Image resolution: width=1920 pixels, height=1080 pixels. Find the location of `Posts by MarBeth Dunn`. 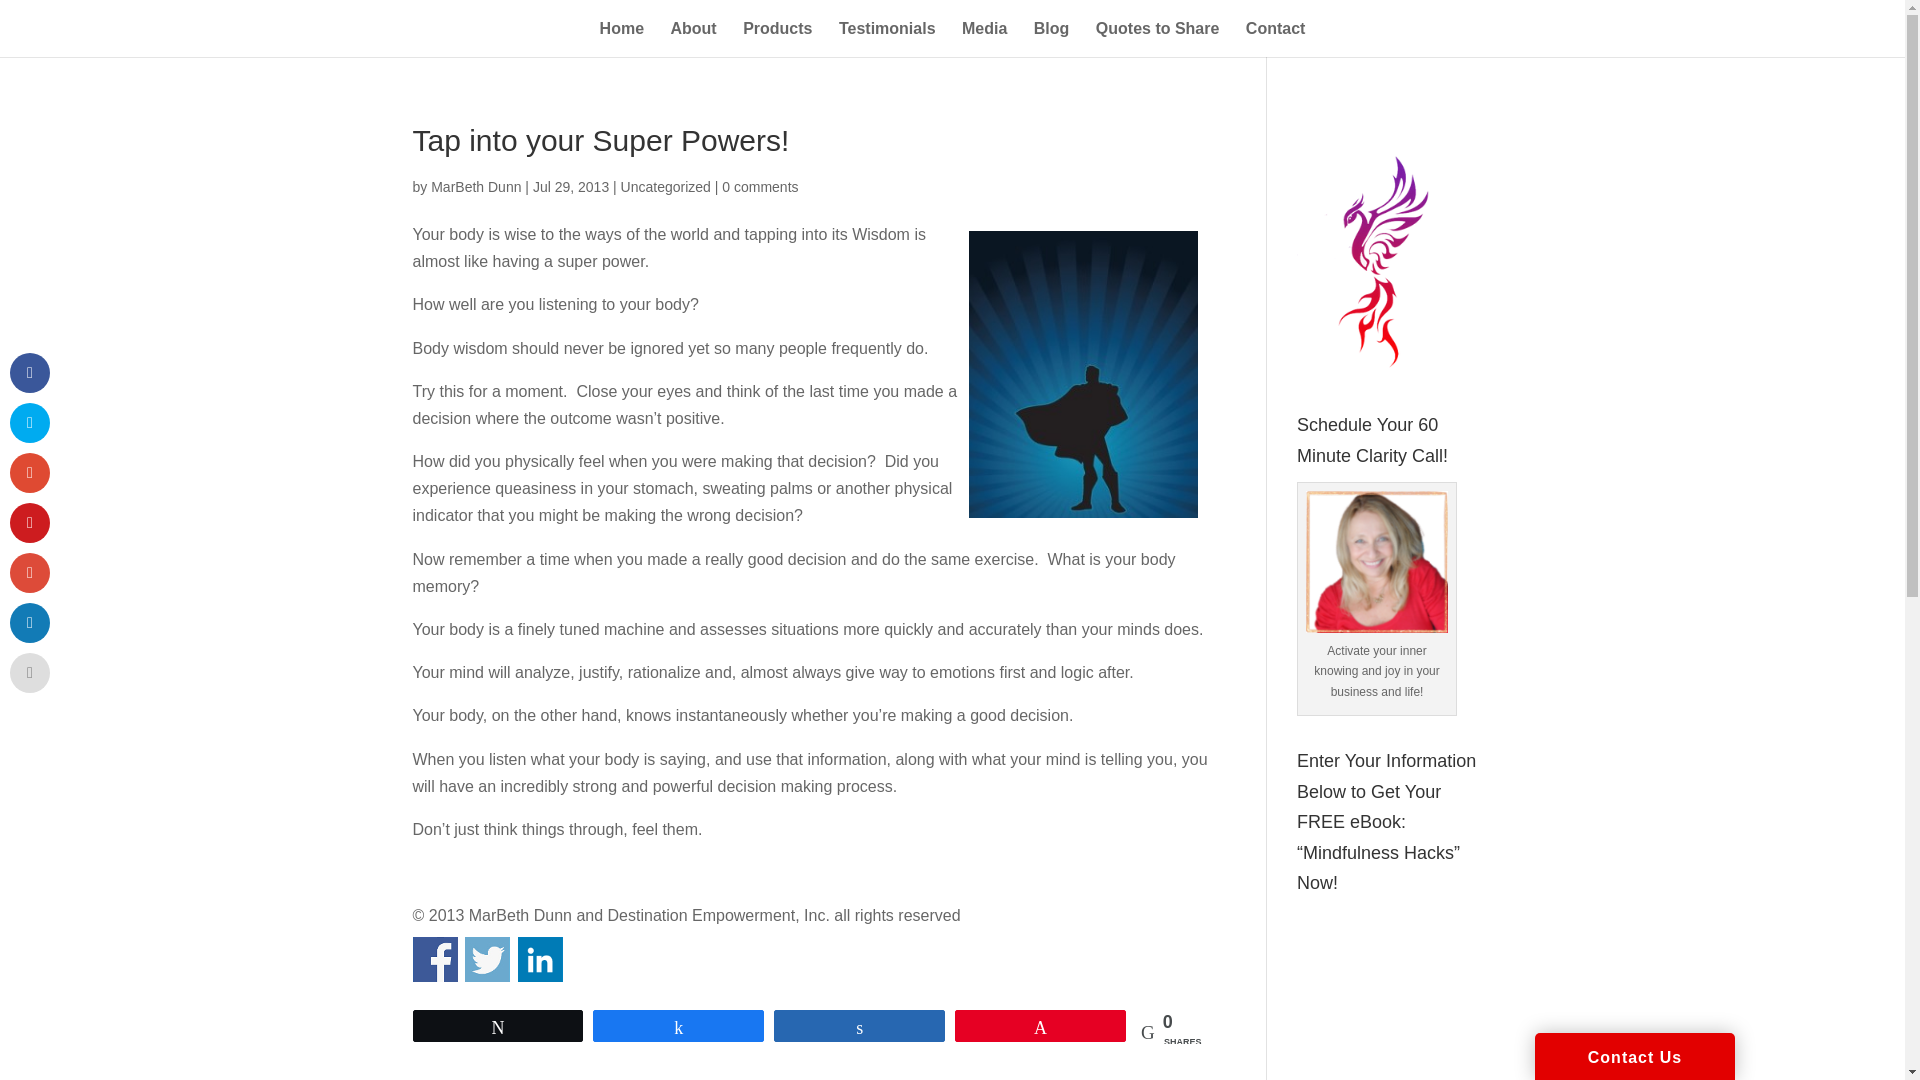

Posts by MarBeth Dunn is located at coordinates (475, 187).